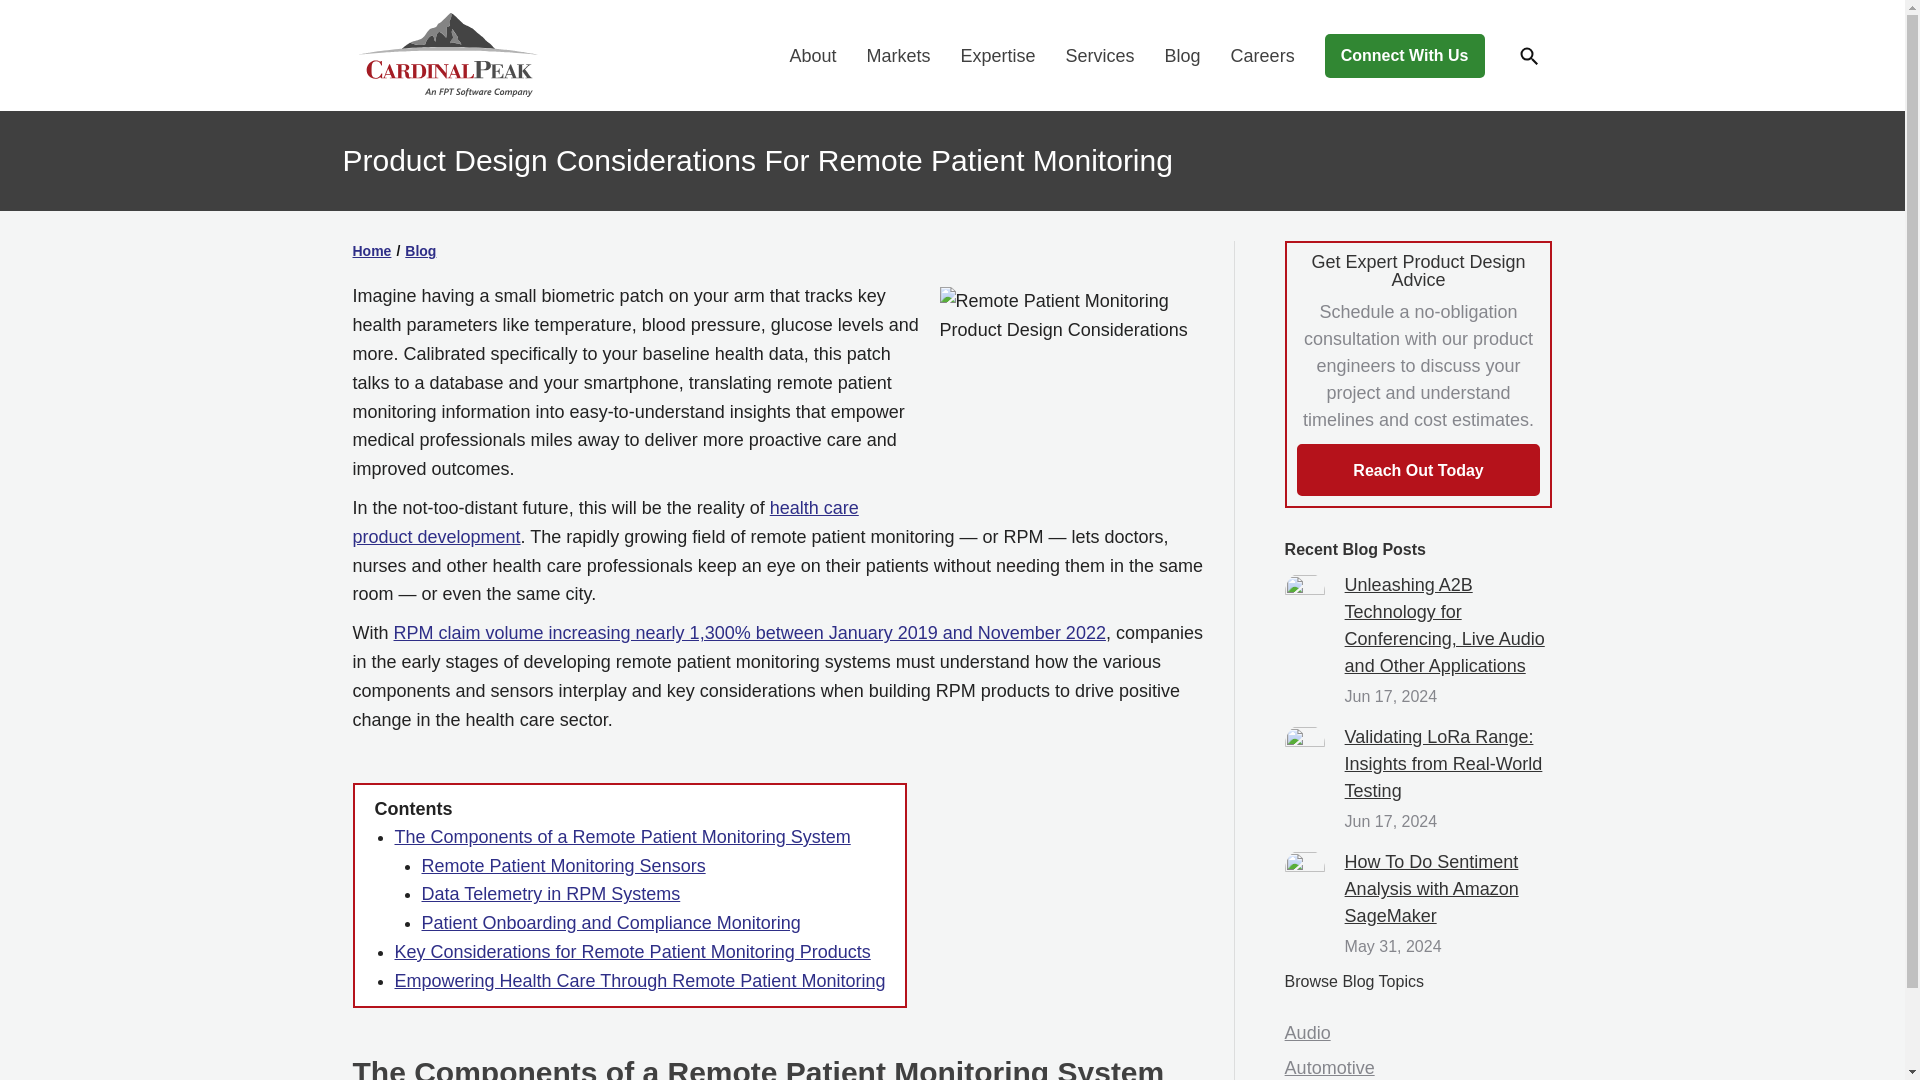 This screenshot has width=1920, height=1080. Describe the element at coordinates (812, 56) in the screenshot. I see `About Cardinal Peak` at that location.